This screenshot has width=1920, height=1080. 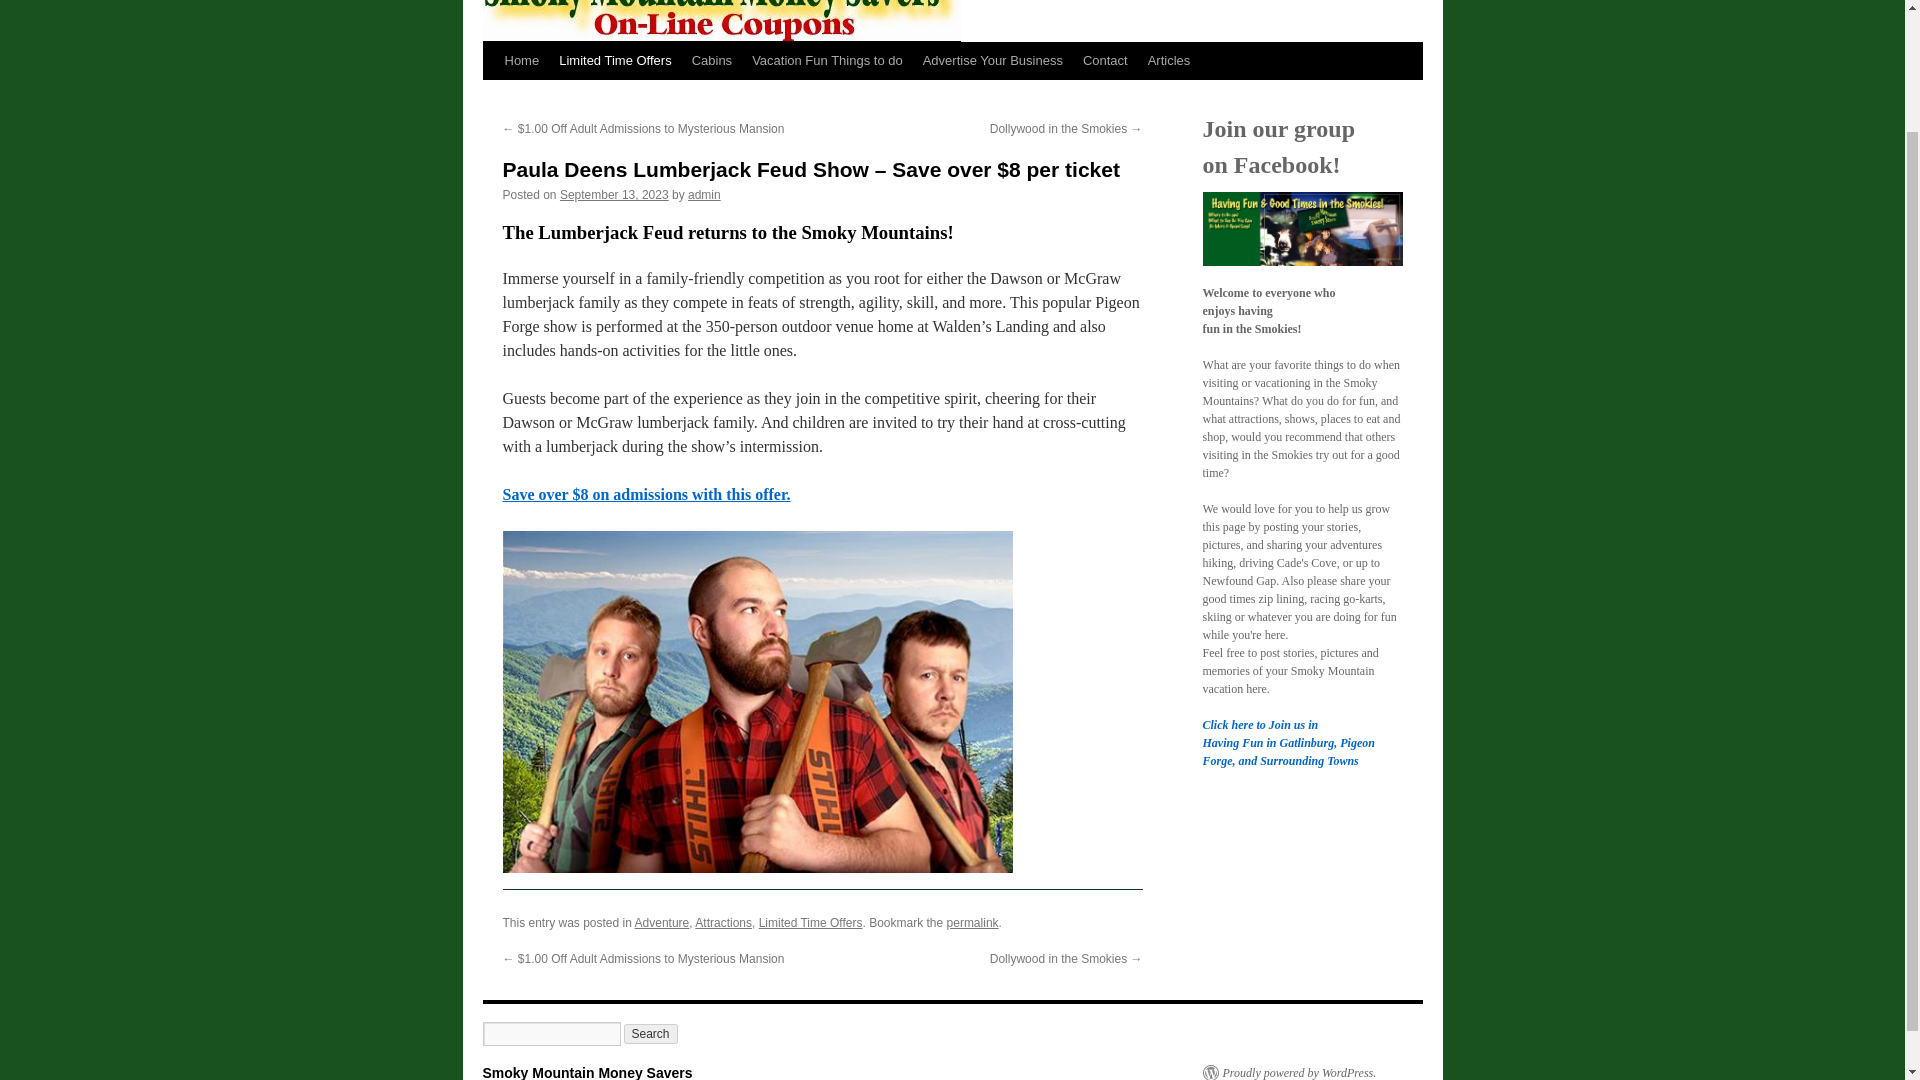 What do you see at coordinates (1106, 60) in the screenshot?
I see `Contact` at bounding box center [1106, 60].